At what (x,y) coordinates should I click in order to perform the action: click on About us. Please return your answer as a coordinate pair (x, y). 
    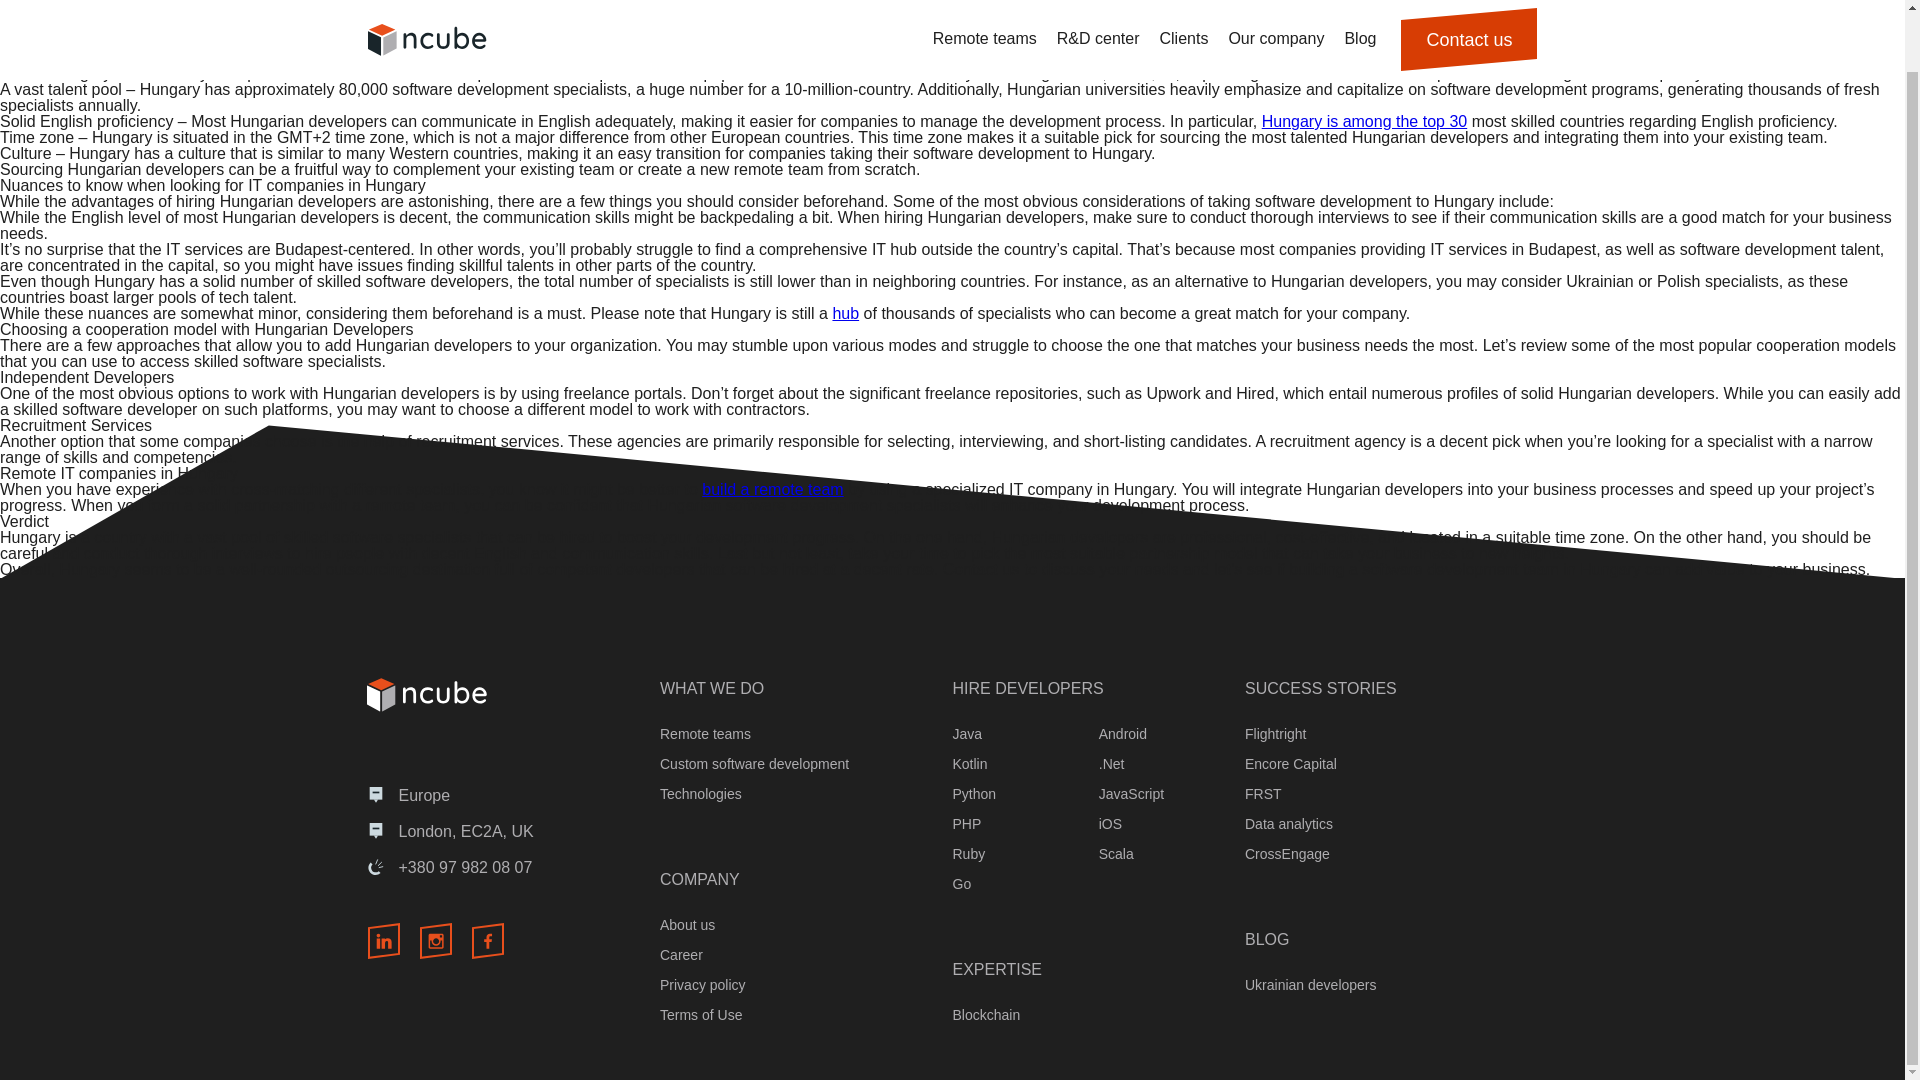
    Looking at the image, I should click on (687, 924).